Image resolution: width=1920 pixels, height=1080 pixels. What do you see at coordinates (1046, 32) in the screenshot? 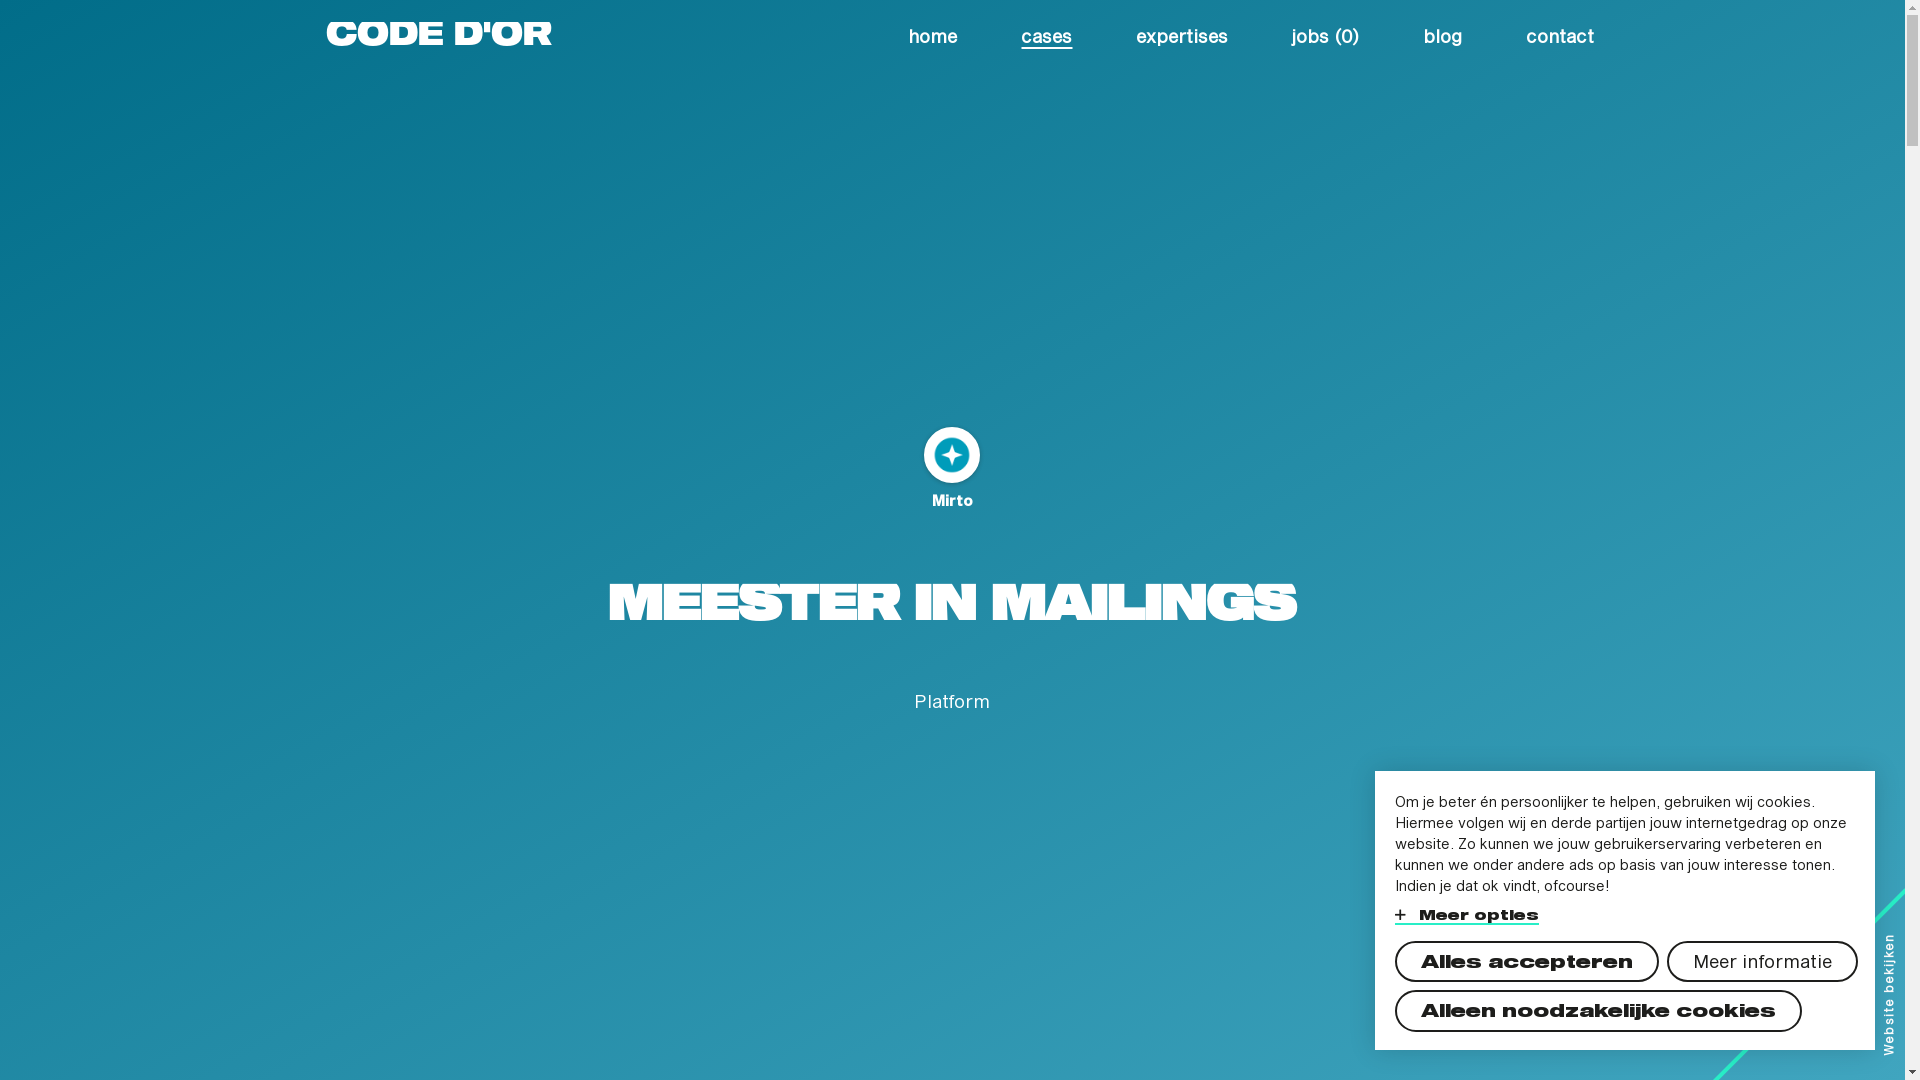
I see `cases` at bounding box center [1046, 32].